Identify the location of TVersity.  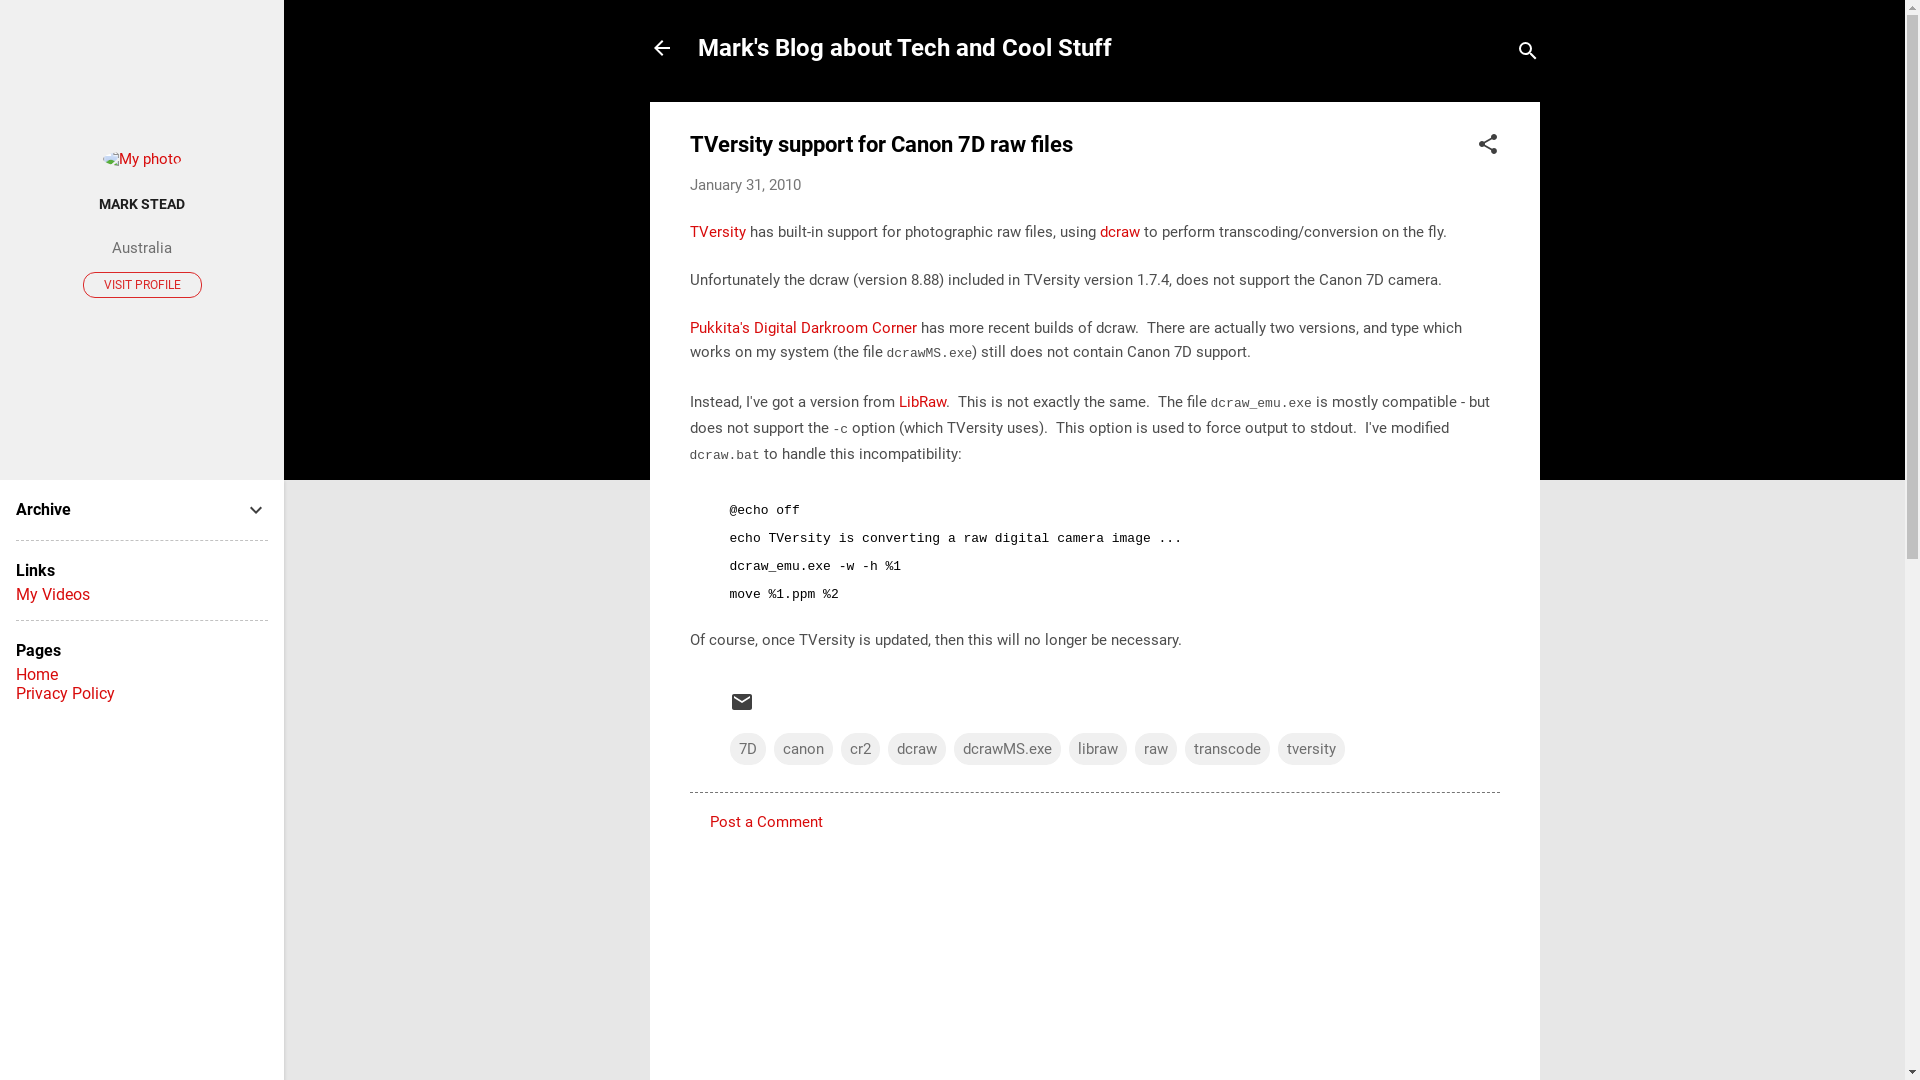
(718, 231).